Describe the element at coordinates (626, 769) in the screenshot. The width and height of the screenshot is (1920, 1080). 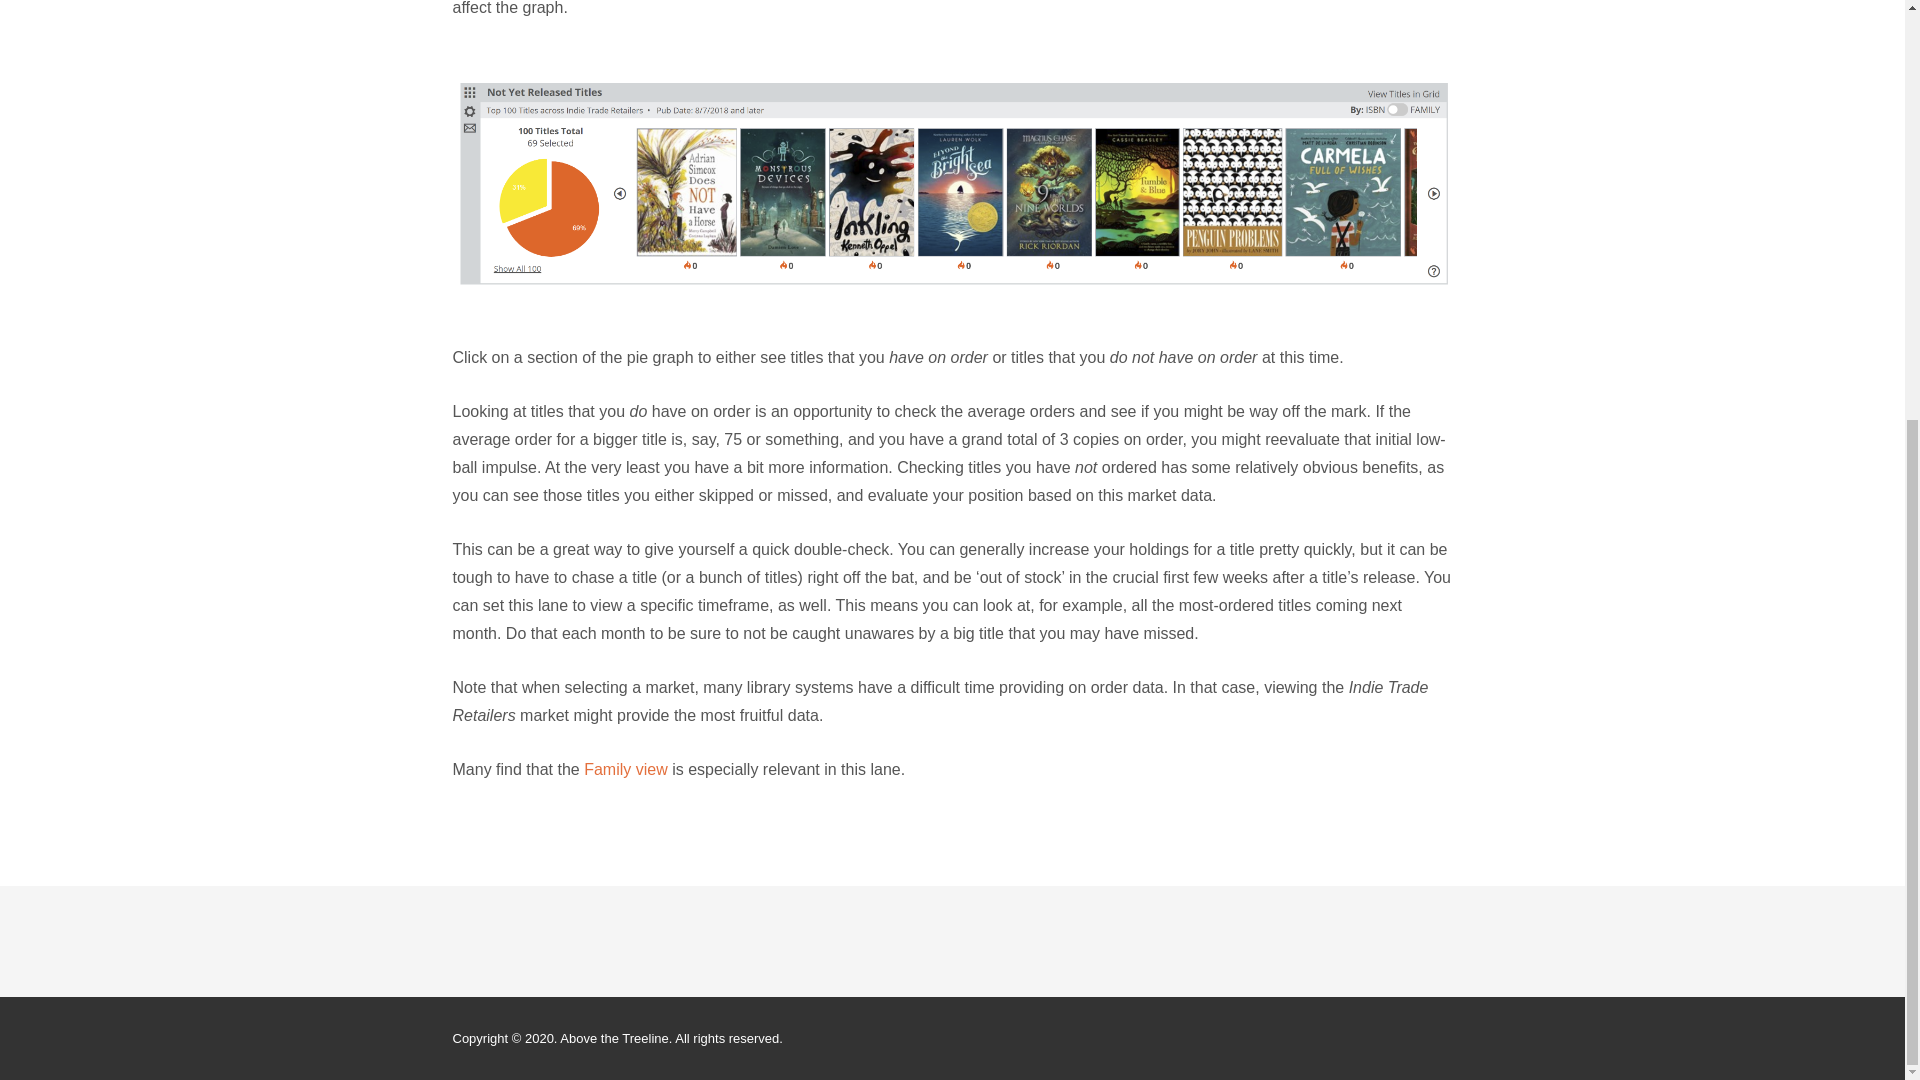
I see `Family view` at that location.